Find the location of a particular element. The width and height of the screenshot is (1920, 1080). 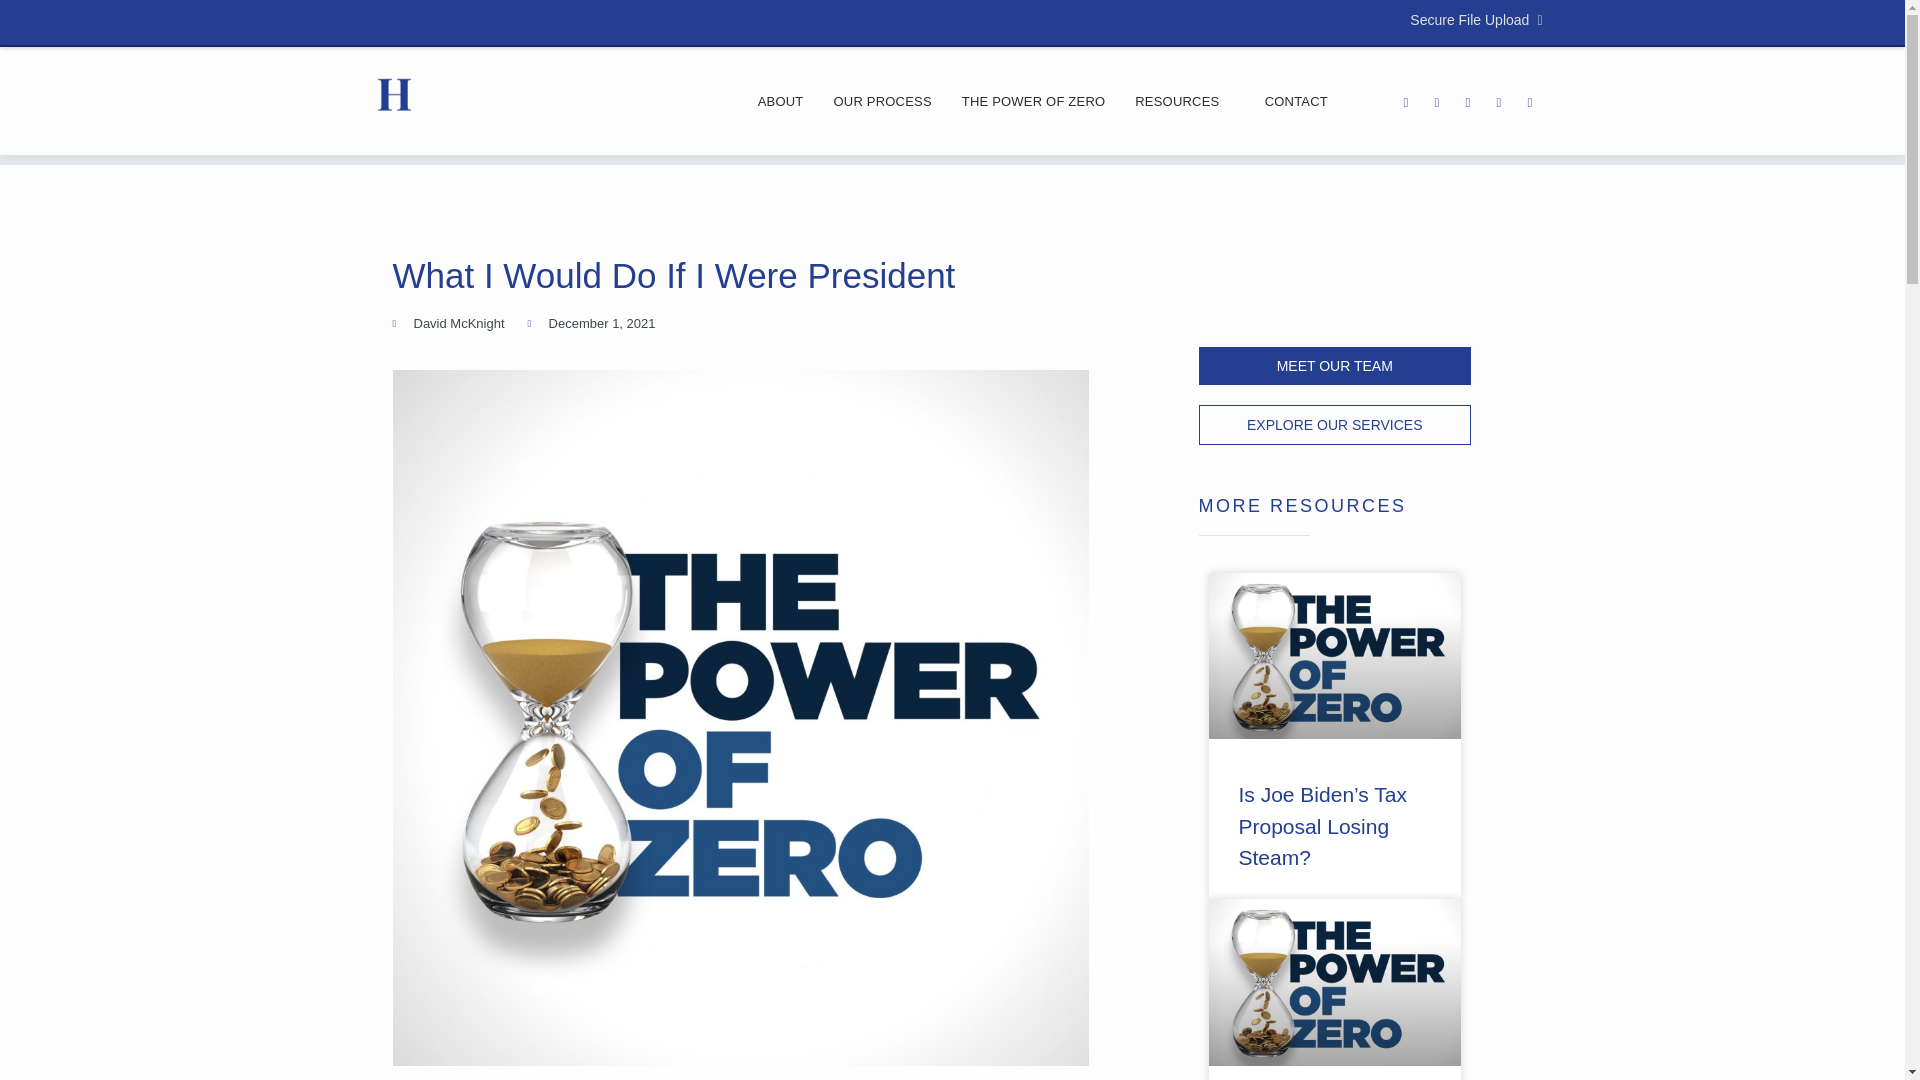

EXPLORE OUR SERVICES is located at coordinates (1334, 424).